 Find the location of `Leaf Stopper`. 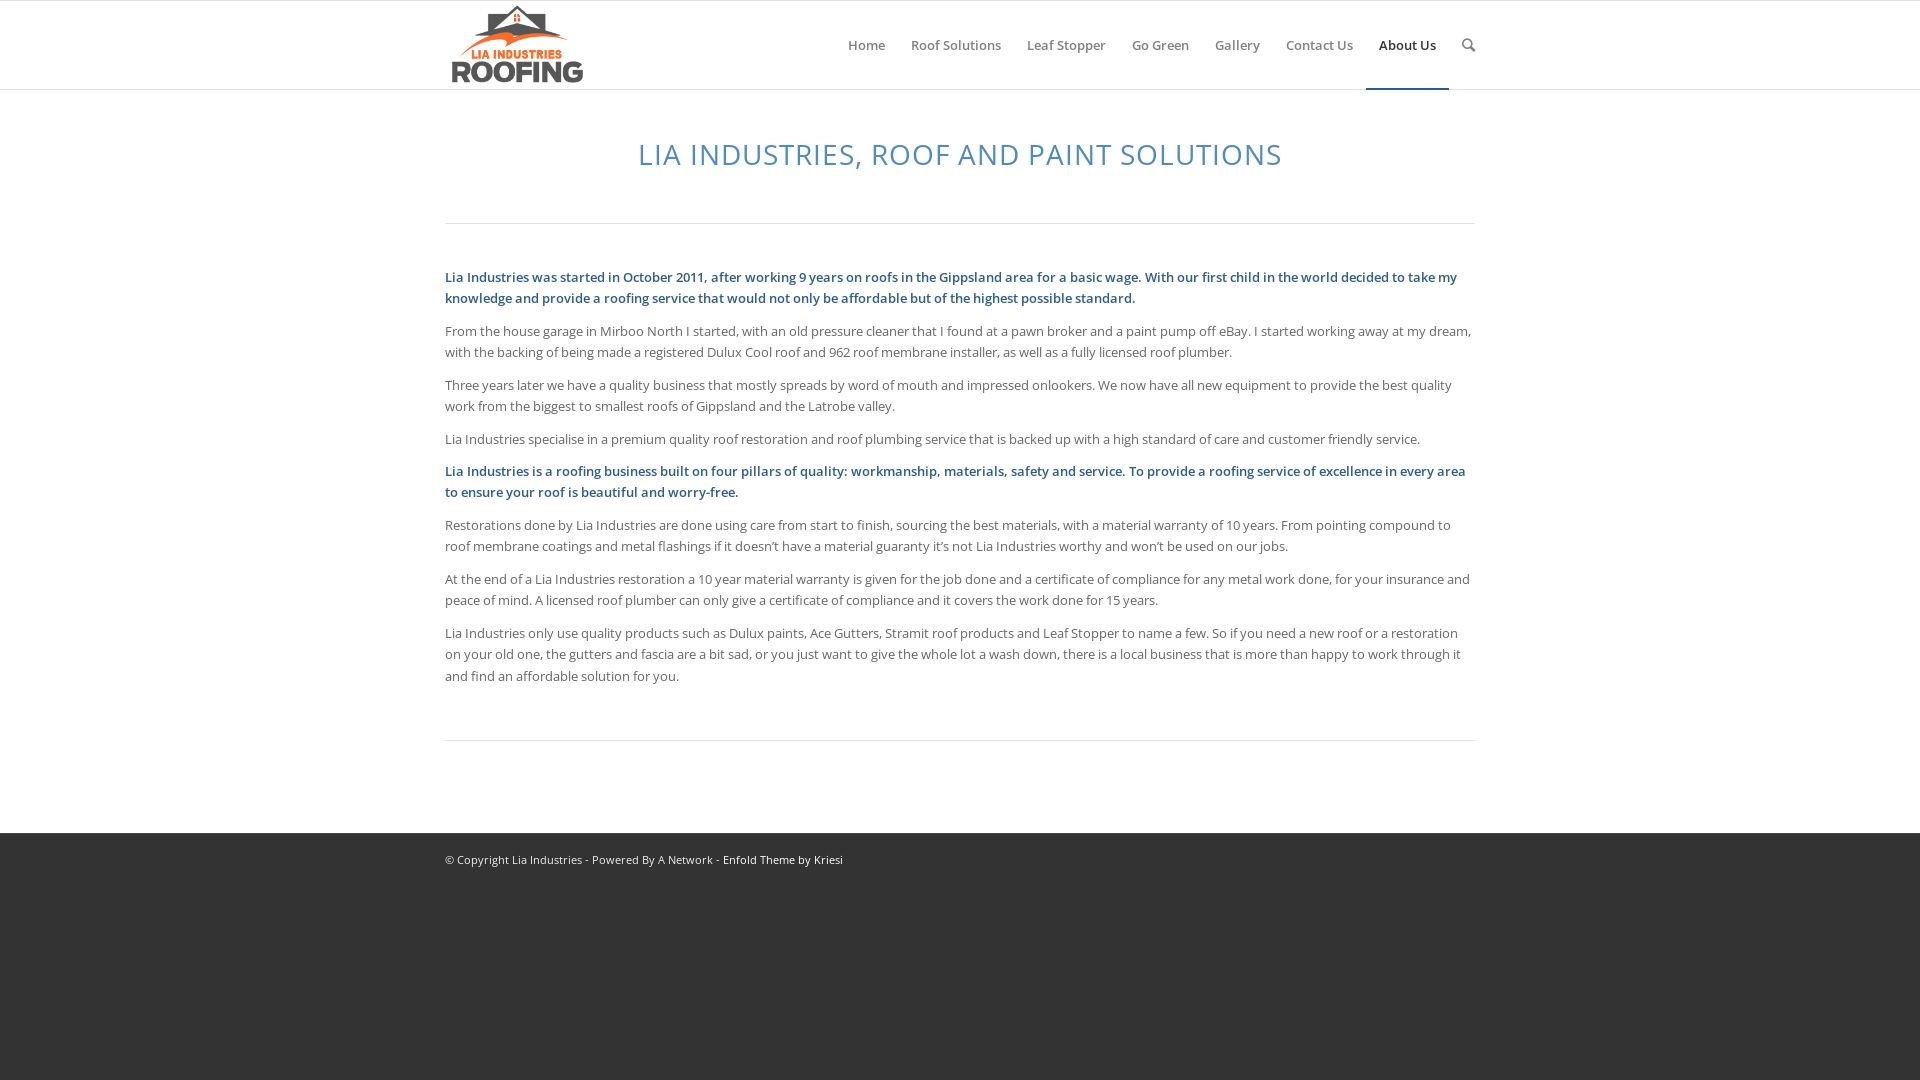

Leaf Stopper is located at coordinates (1066, 45).